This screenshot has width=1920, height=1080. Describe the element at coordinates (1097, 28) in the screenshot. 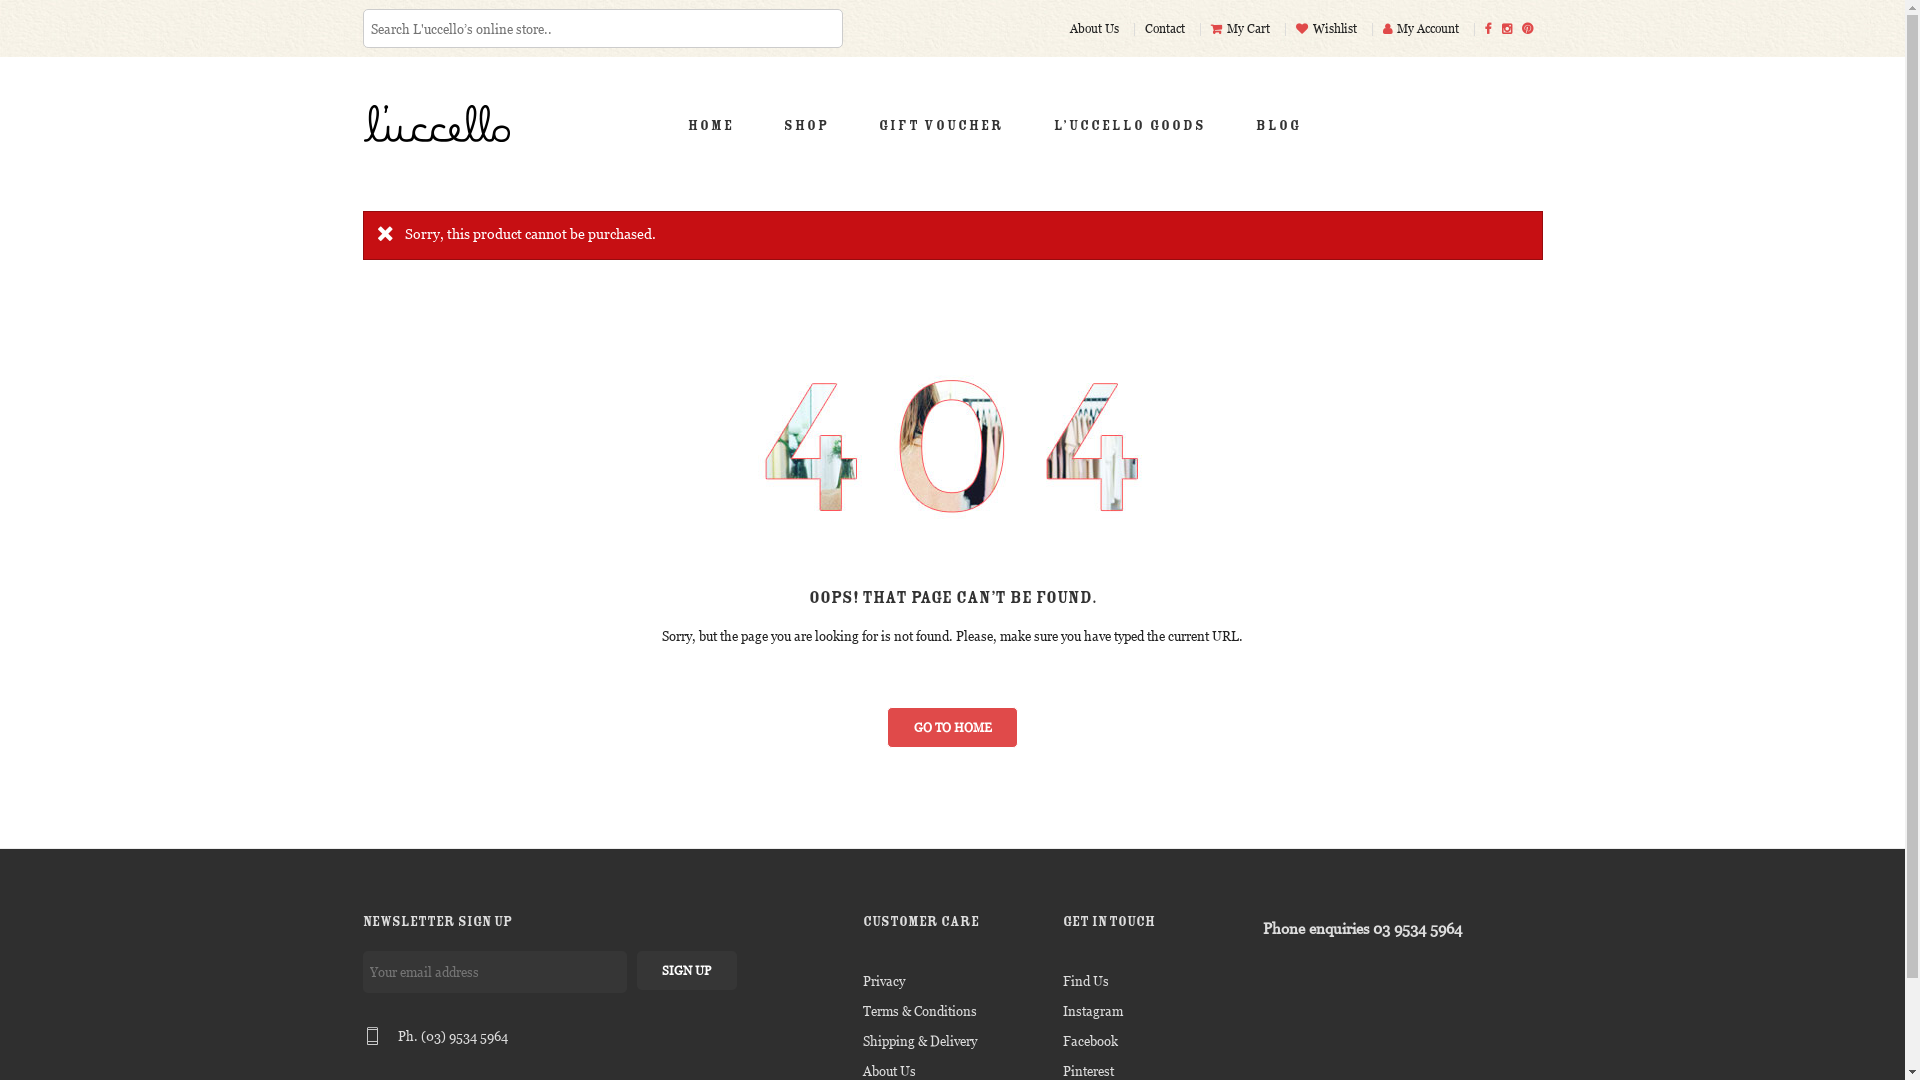

I see `About Us` at that location.